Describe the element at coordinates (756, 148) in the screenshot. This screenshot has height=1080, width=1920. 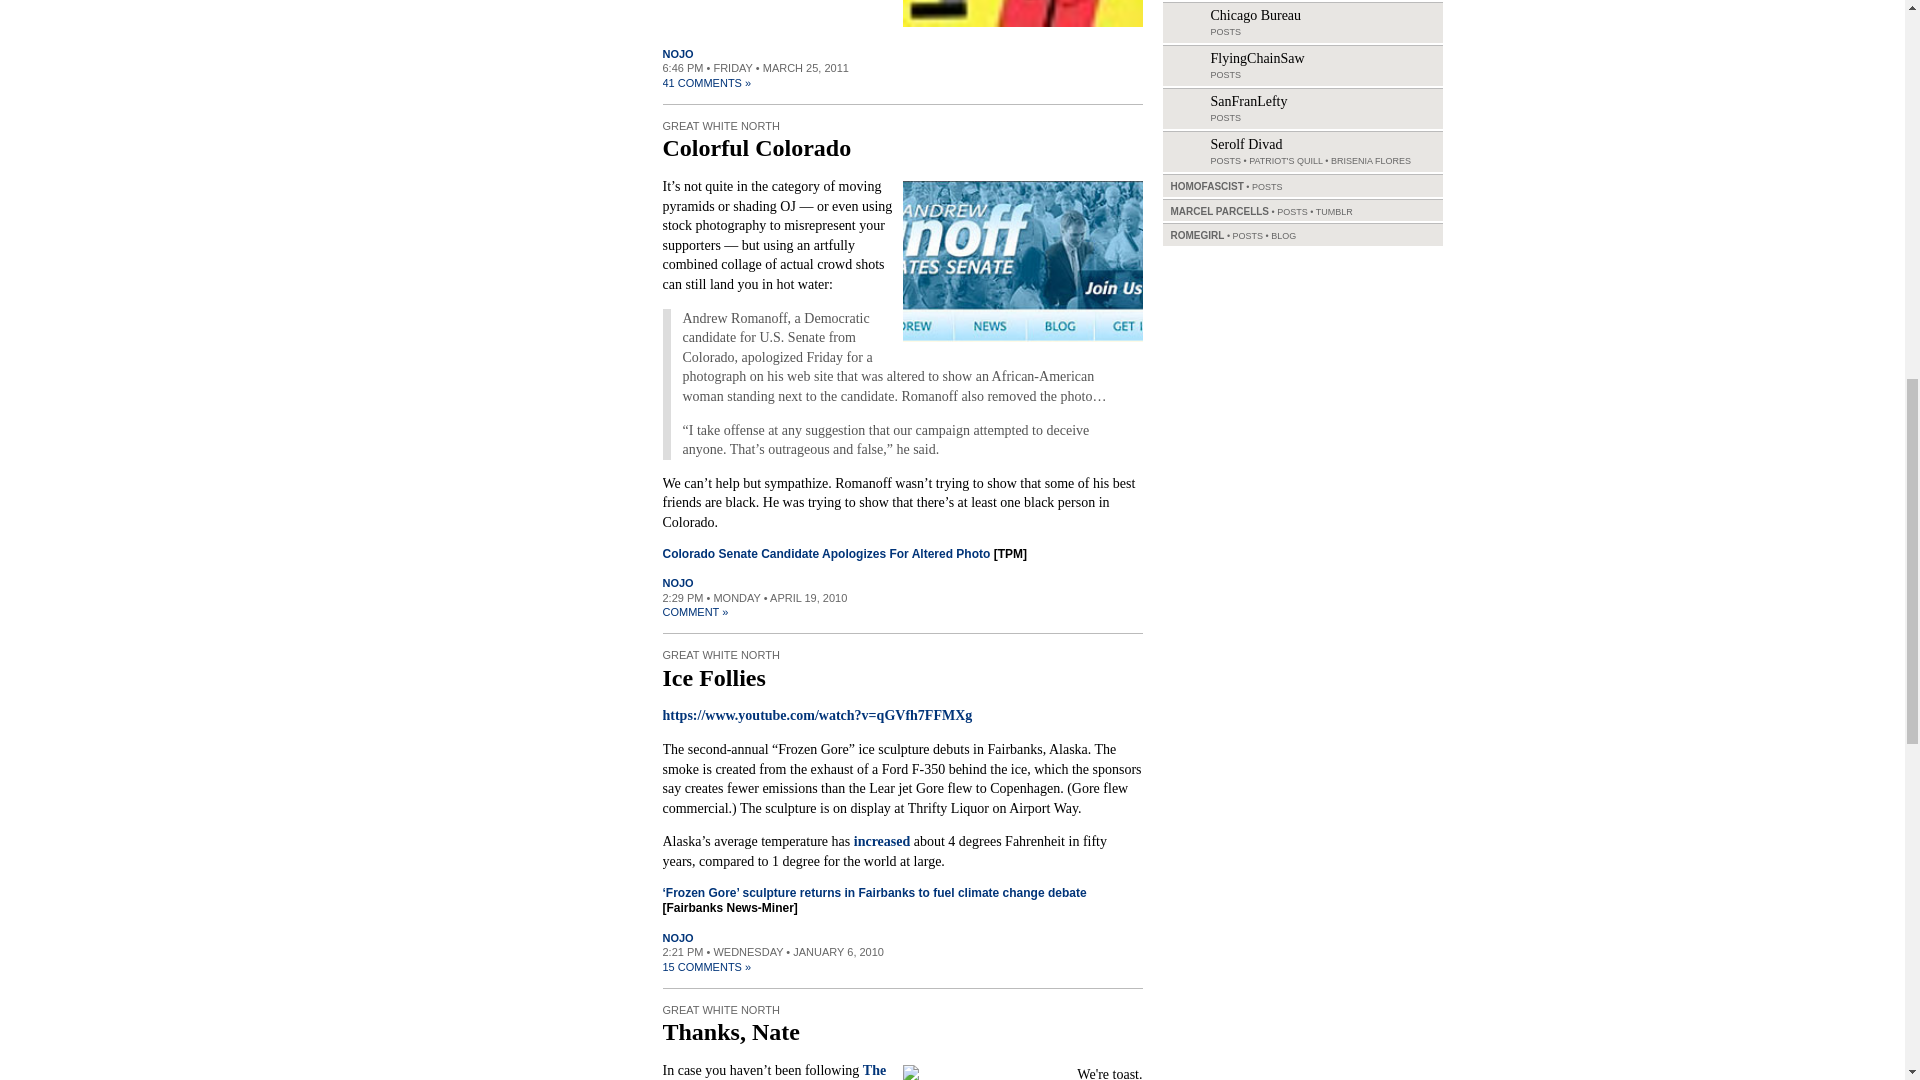
I see `Colorful Colorado` at that location.